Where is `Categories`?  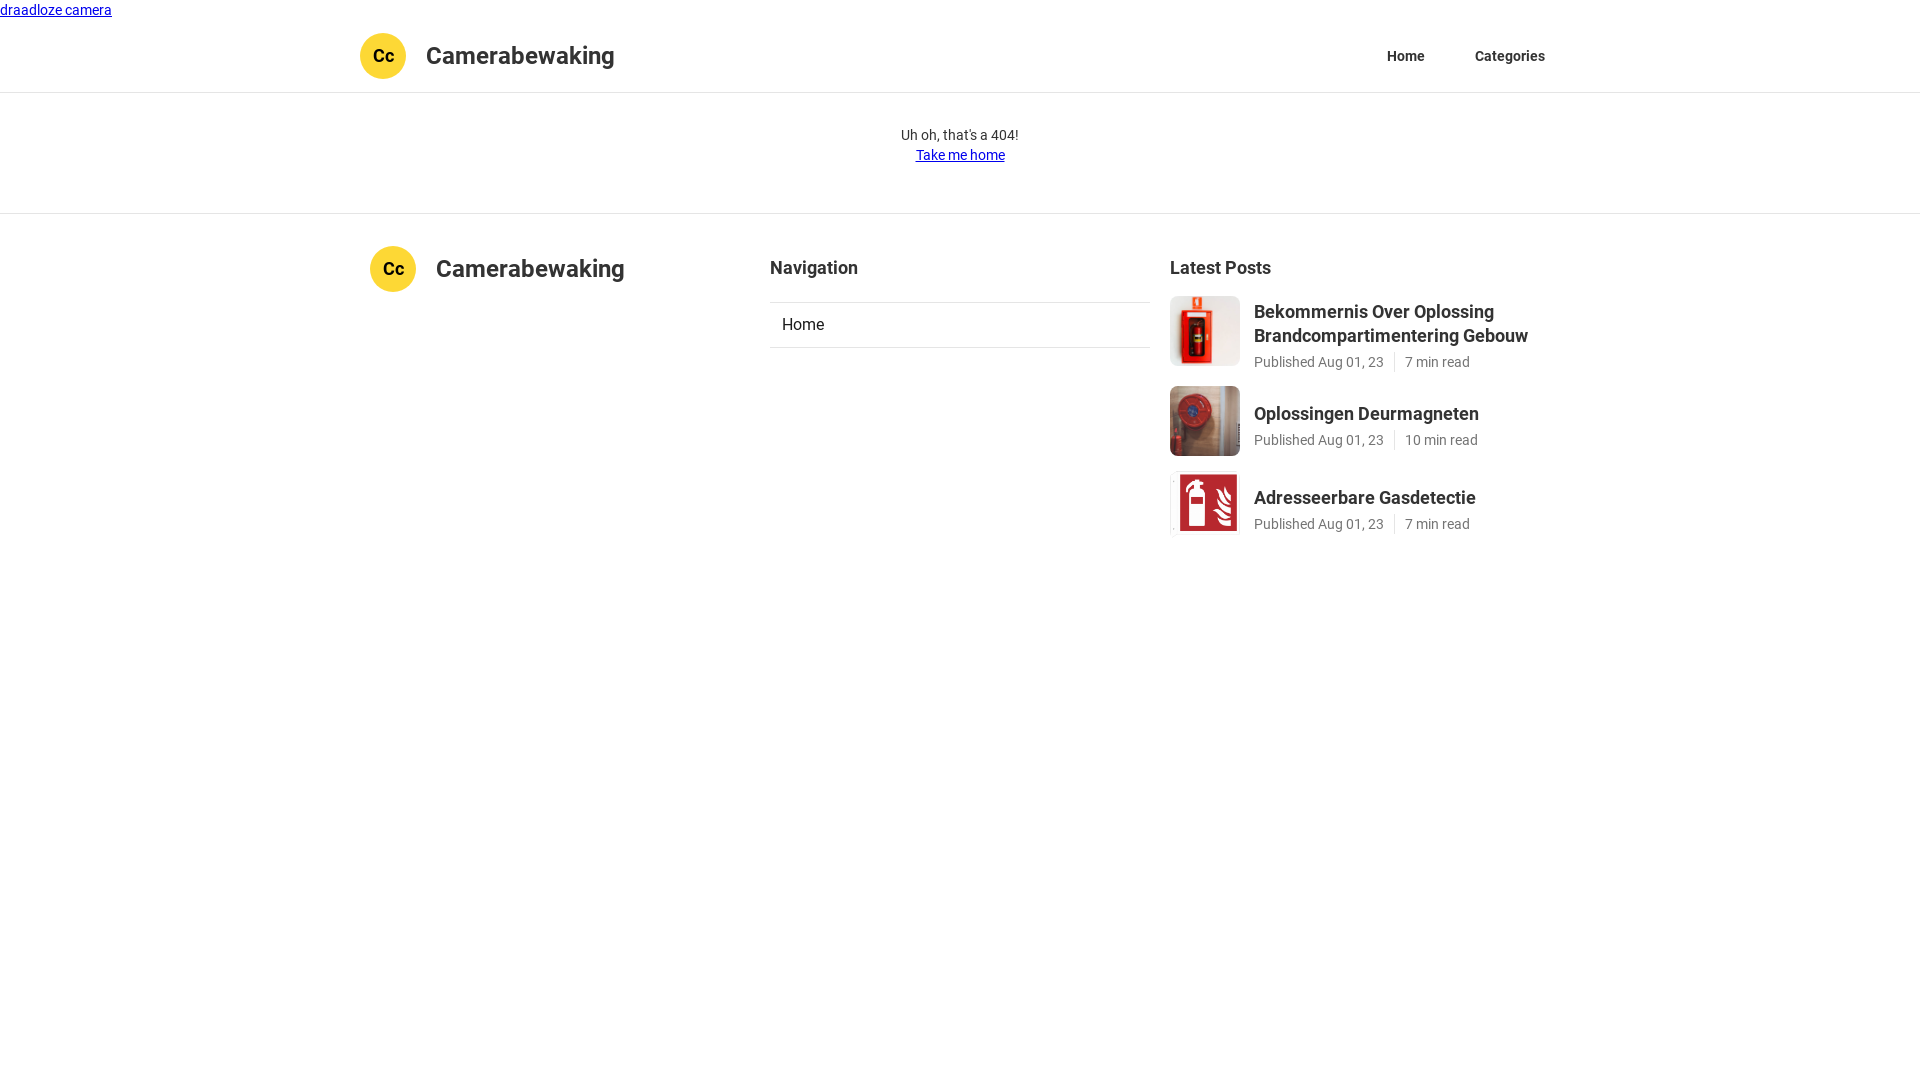
Categories is located at coordinates (1510, 56).